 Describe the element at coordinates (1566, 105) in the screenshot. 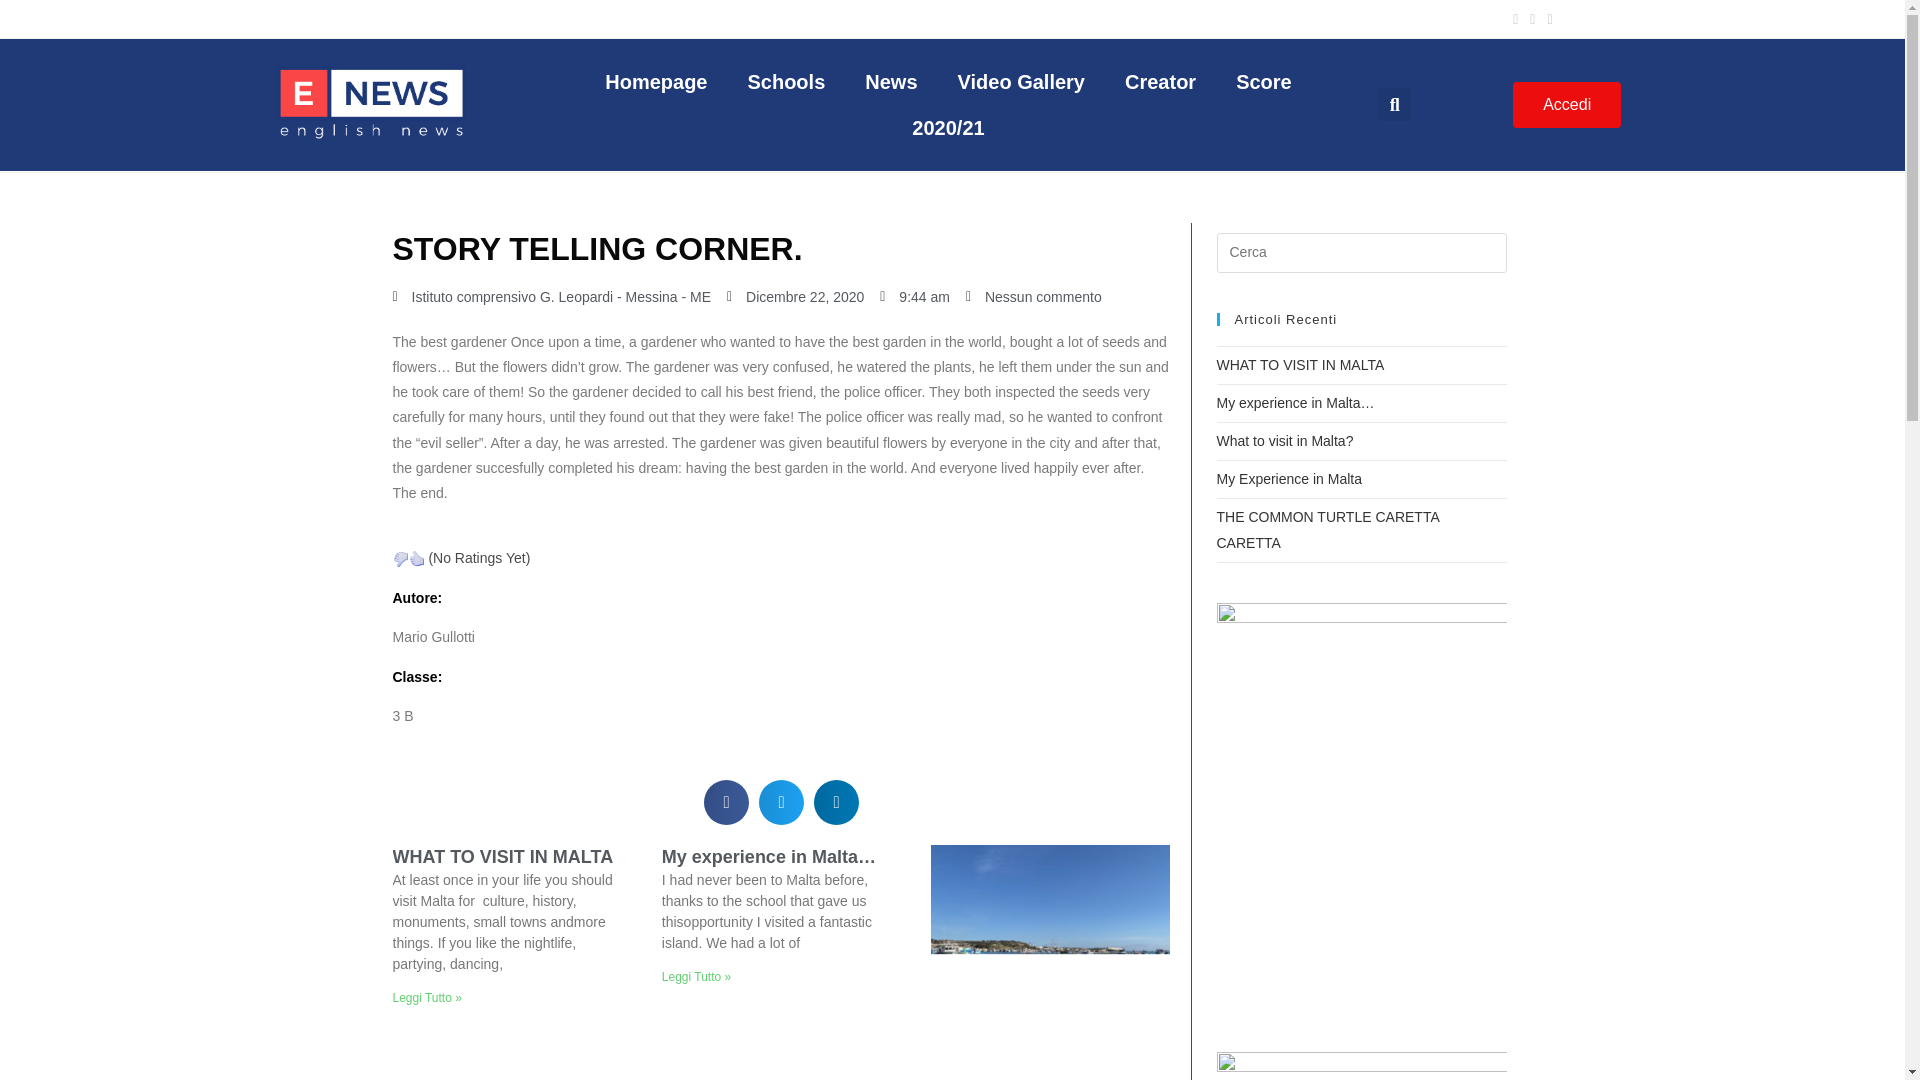

I see `Accedi` at that location.